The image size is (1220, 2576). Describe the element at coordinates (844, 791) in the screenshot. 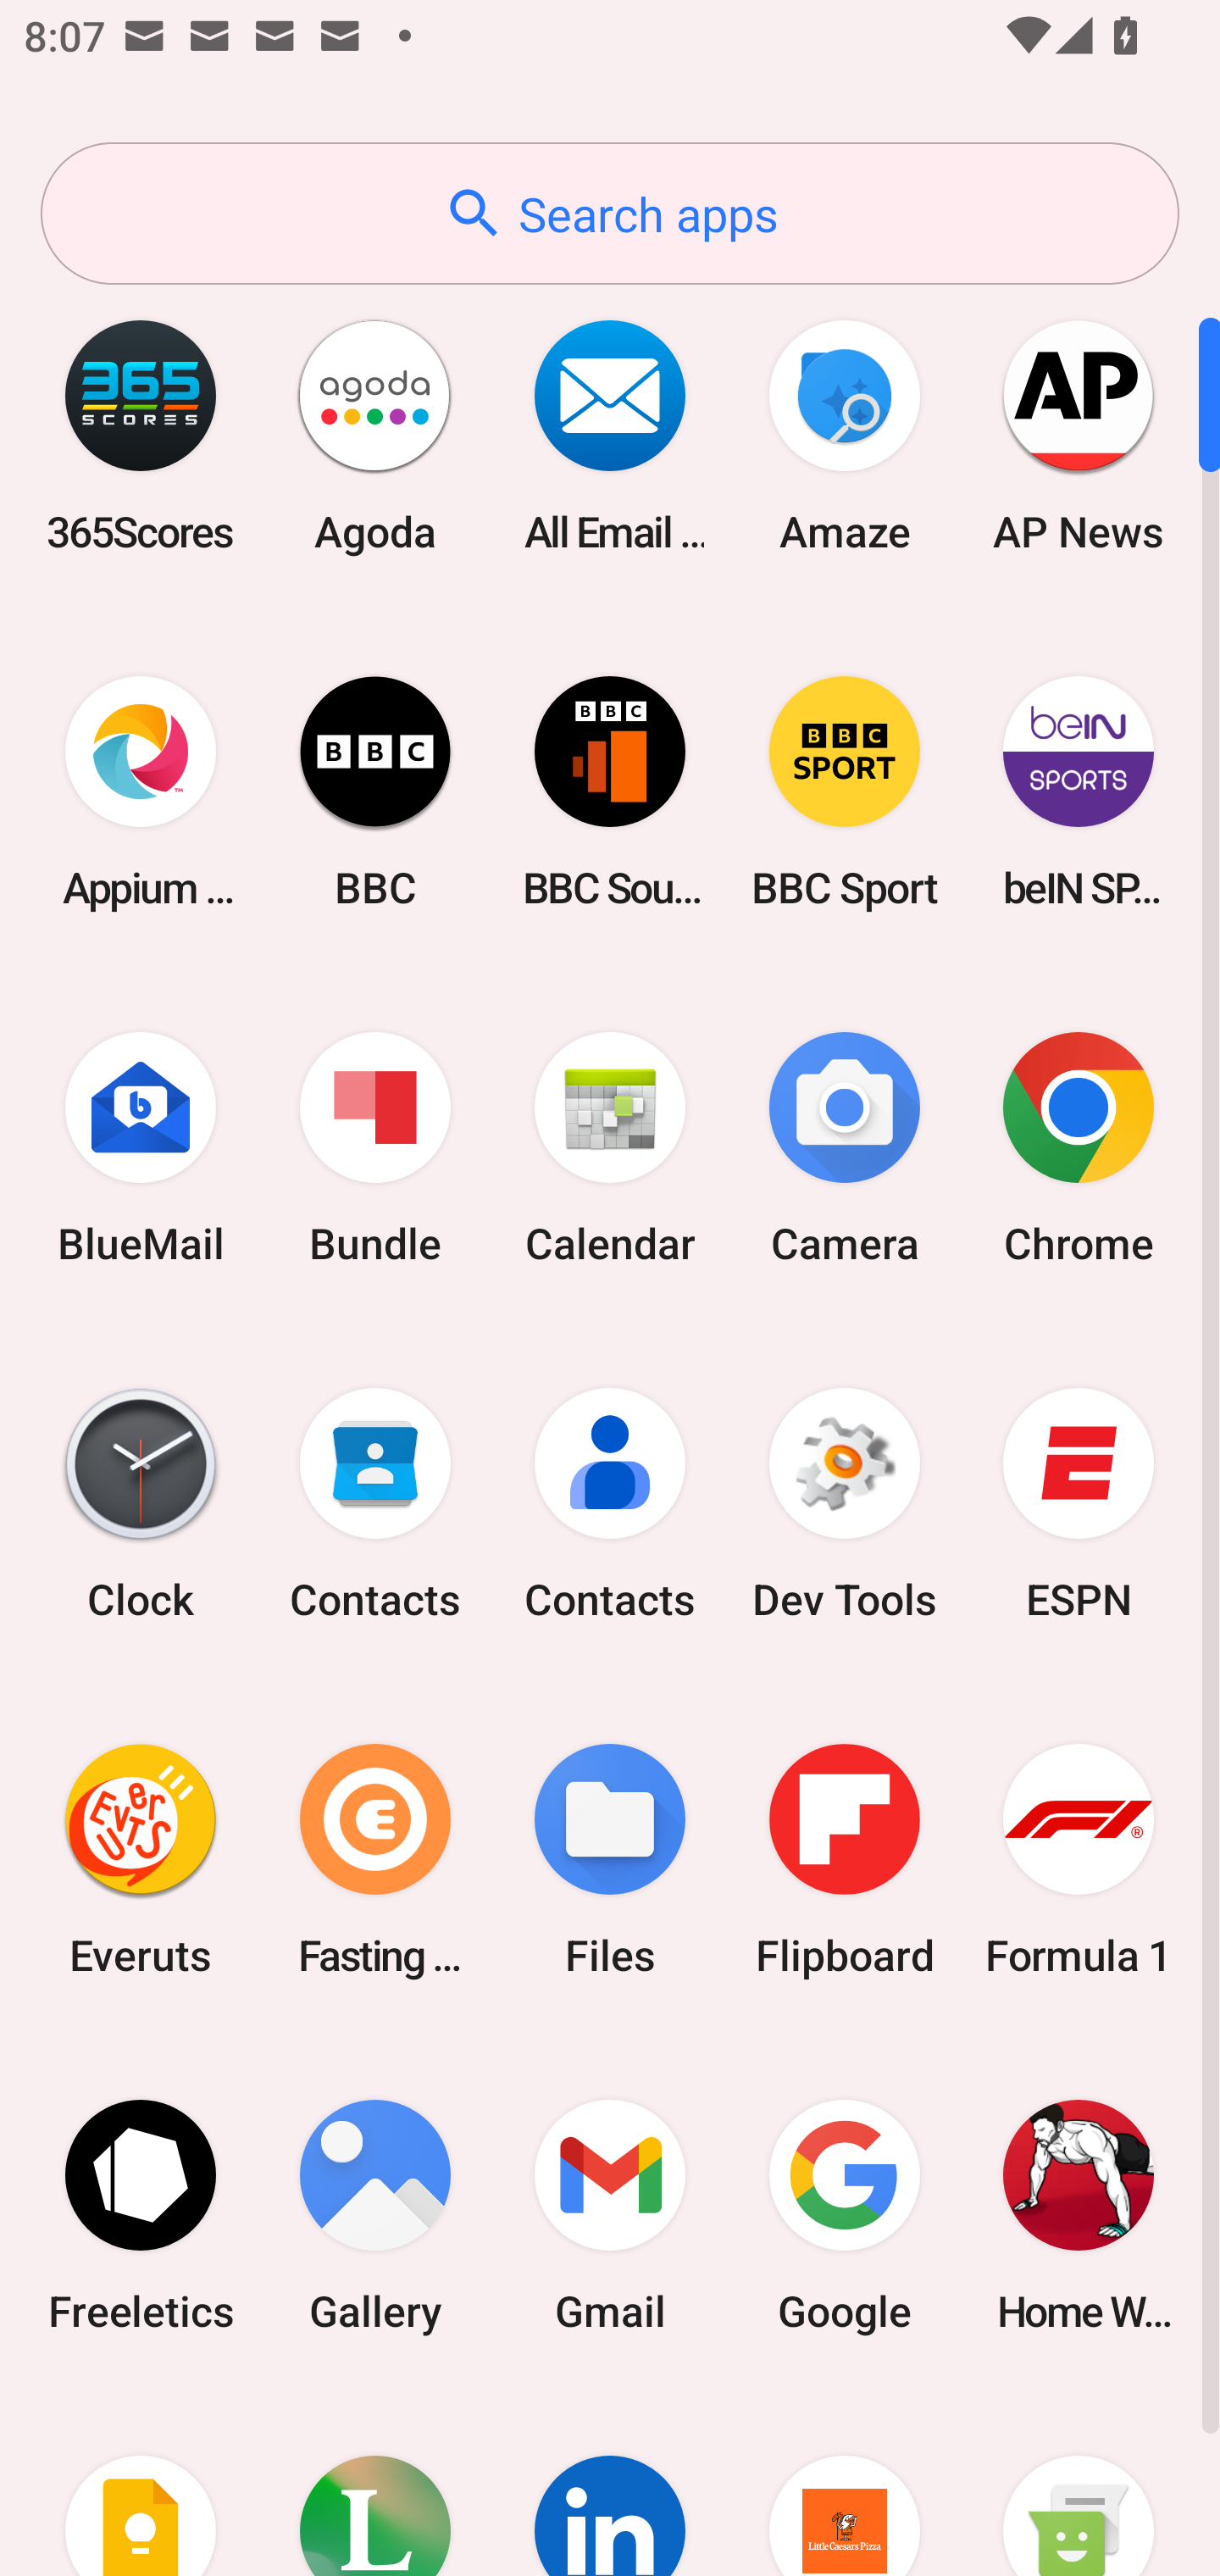

I see `BBC Sport` at that location.